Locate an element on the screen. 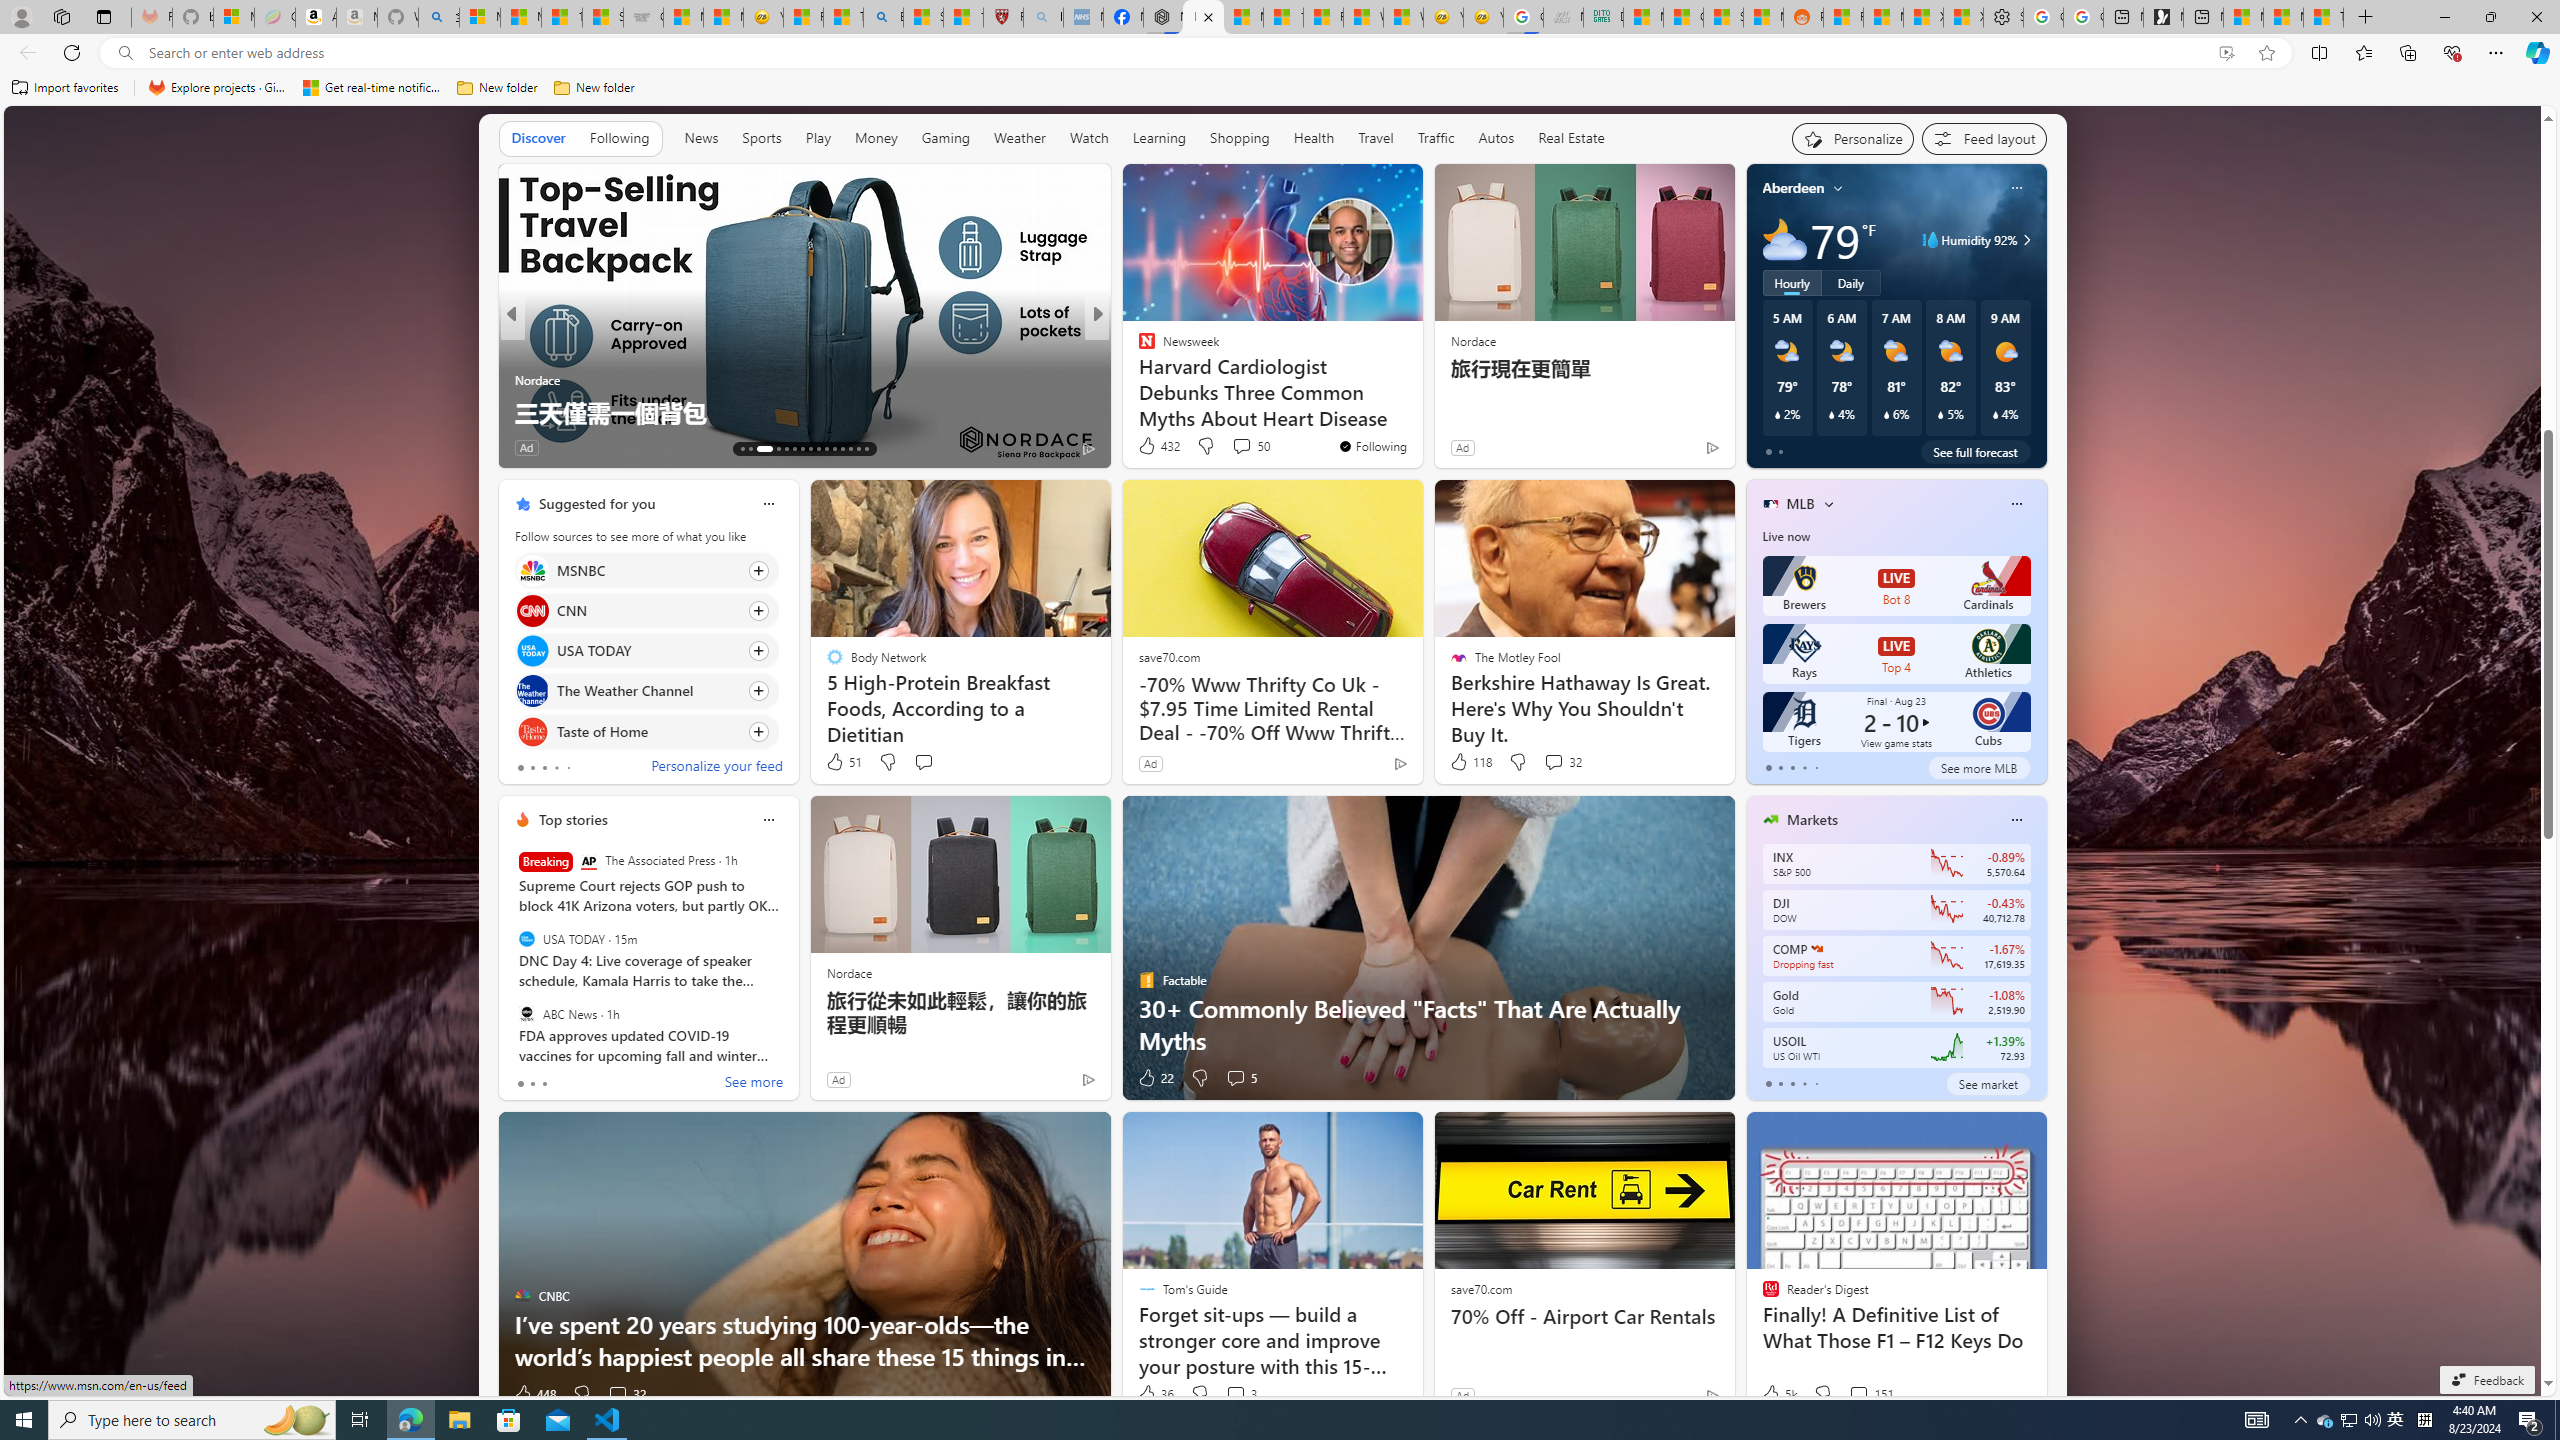  R******* | Trusted Community Engagement and Contributions is located at coordinates (1843, 17).